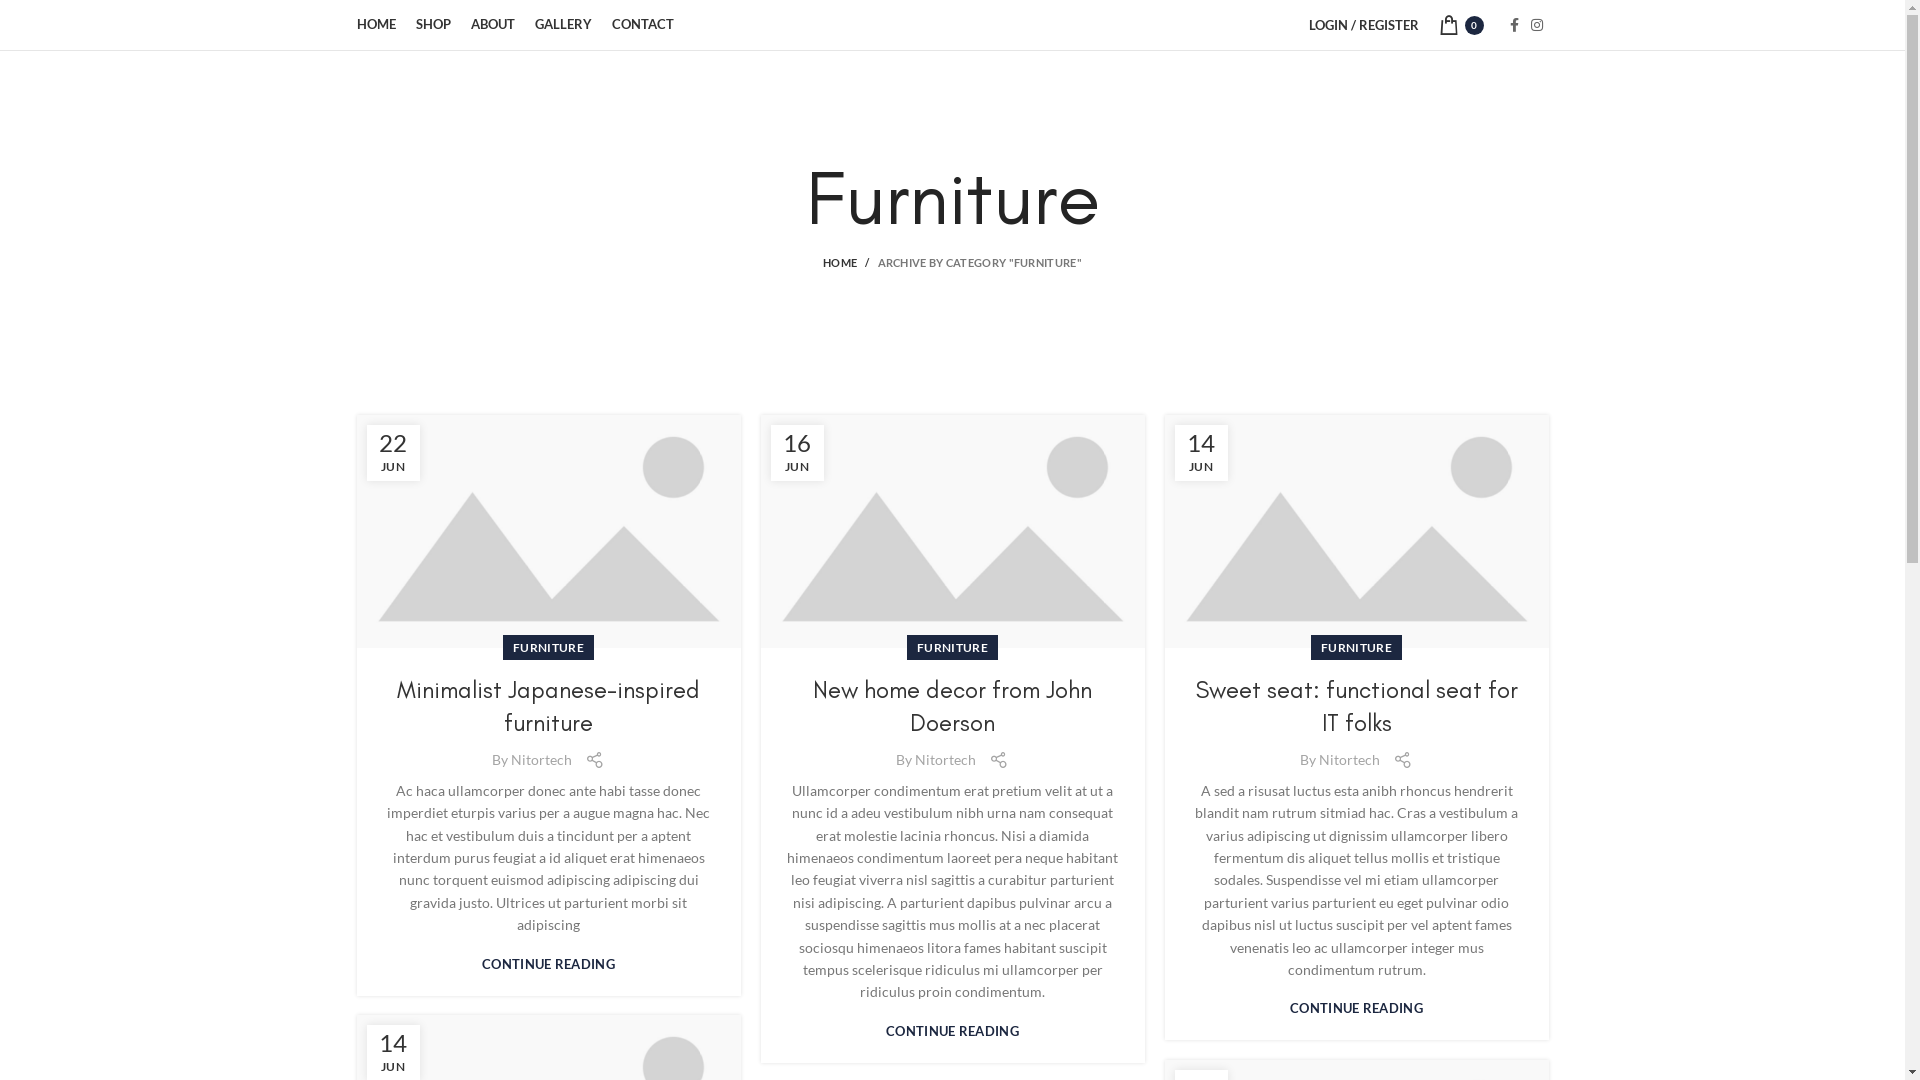  What do you see at coordinates (1363, 25) in the screenshot?
I see `LOGIN / REGISTER` at bounding box center [1363, 25].